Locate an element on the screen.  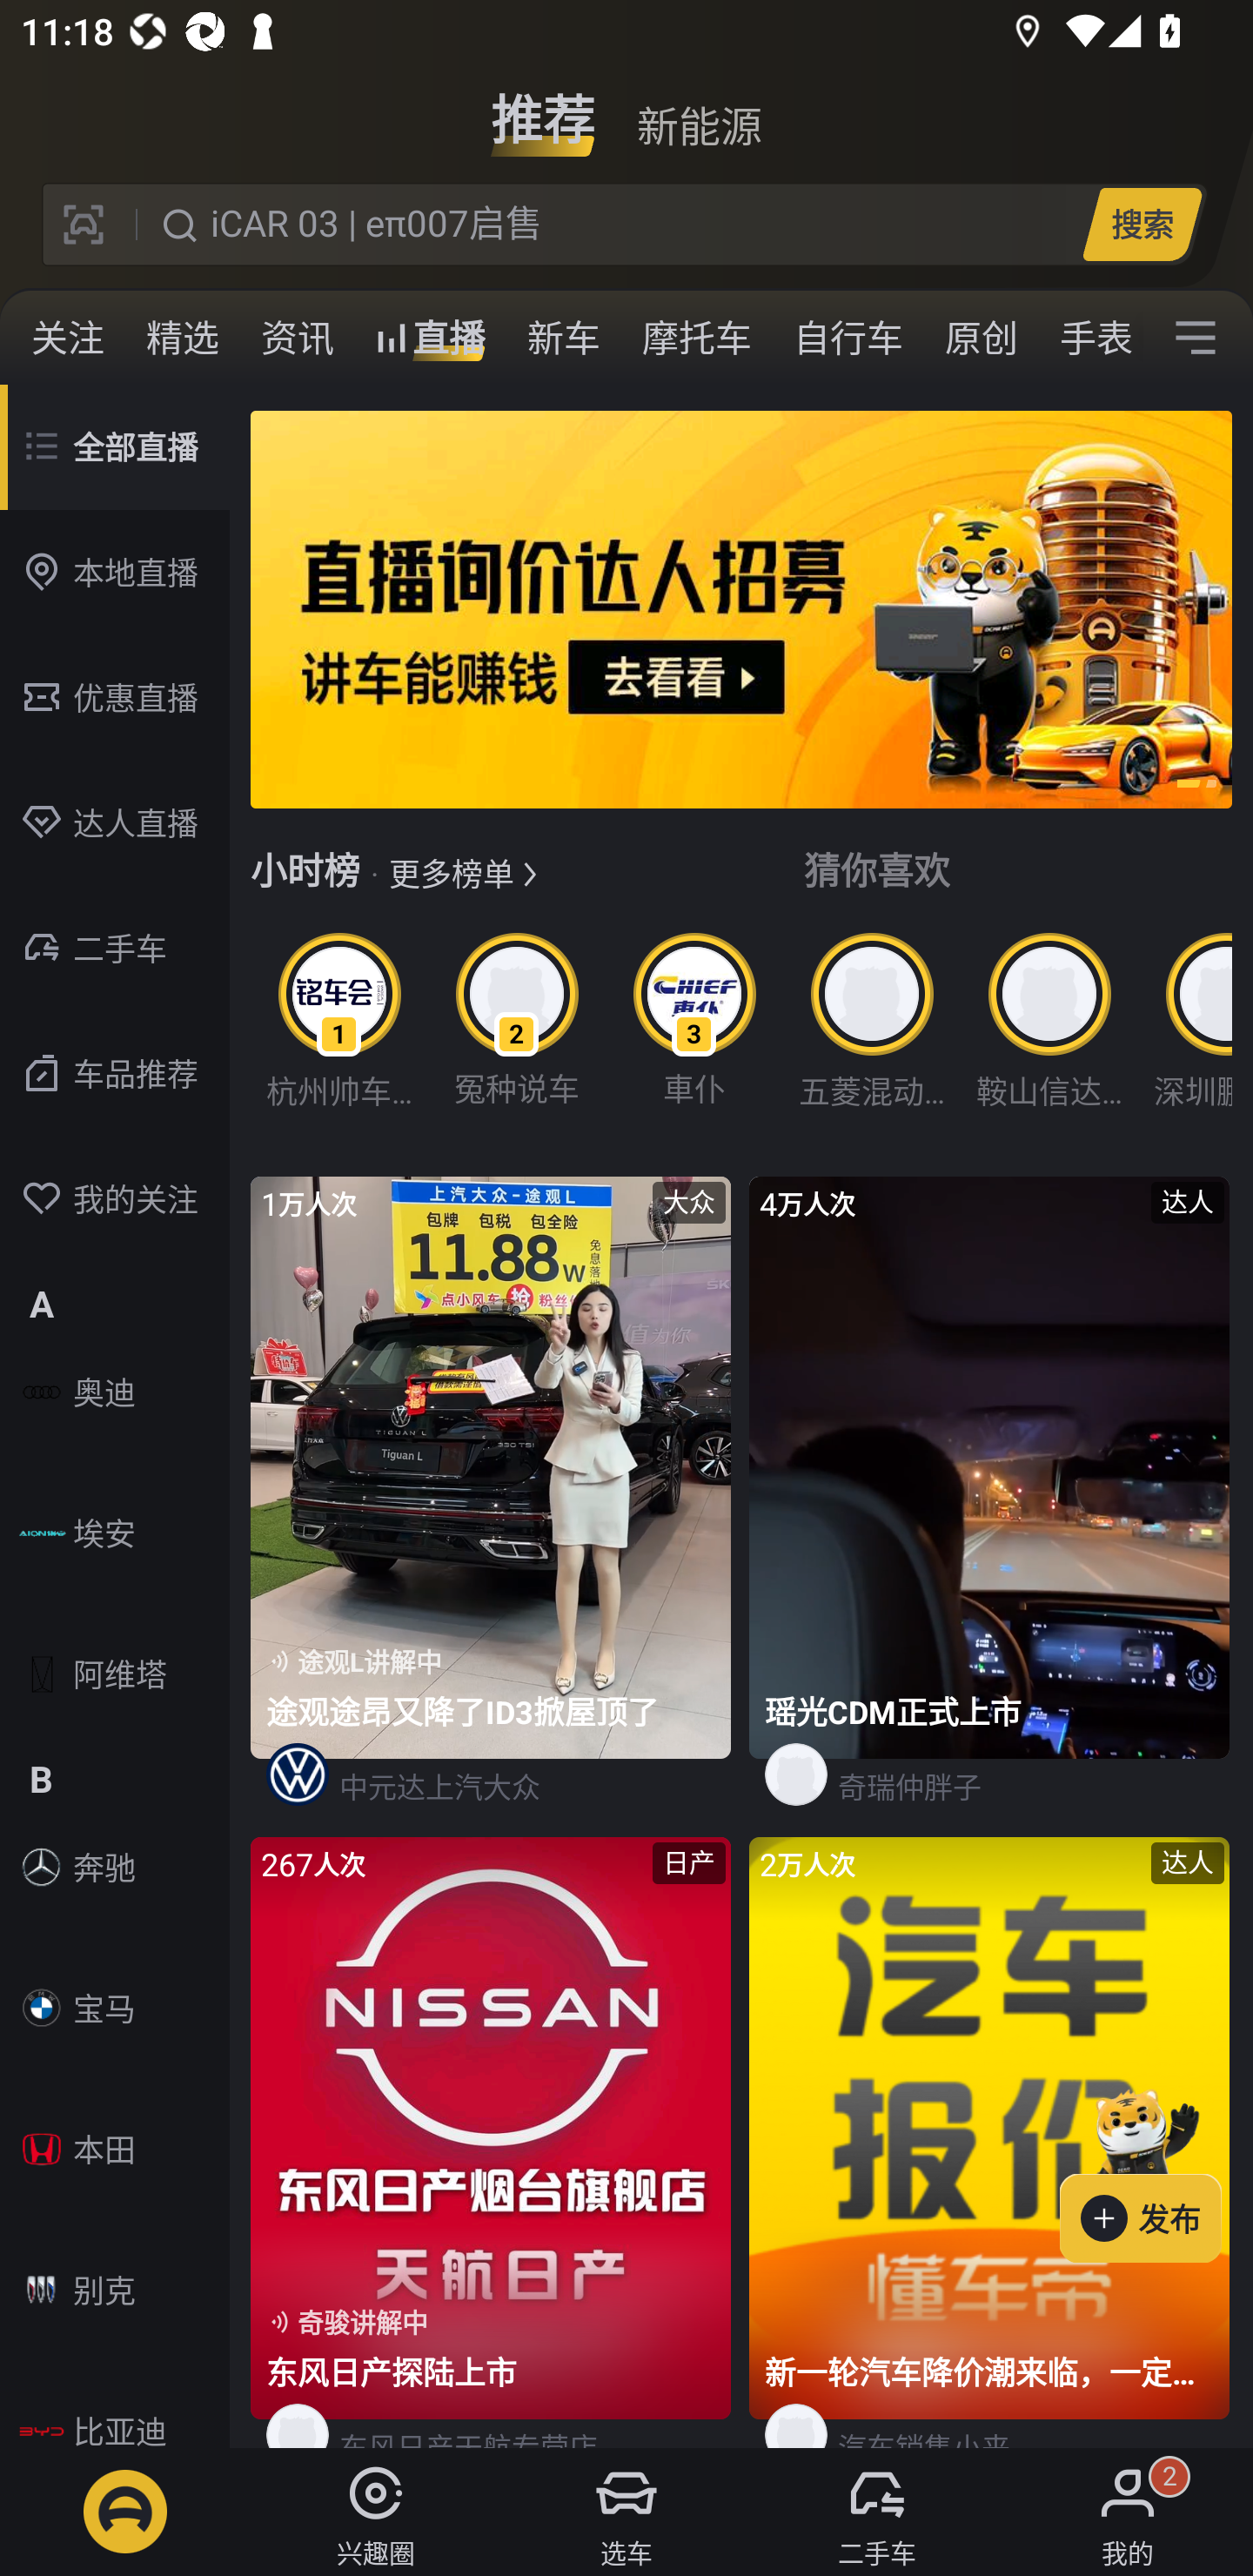
1 万人次 大众  途观L讲解中 途观途昂又降了ID3掀屋顶了 中元达上汽大众 is located at coordinates (492, 1506).